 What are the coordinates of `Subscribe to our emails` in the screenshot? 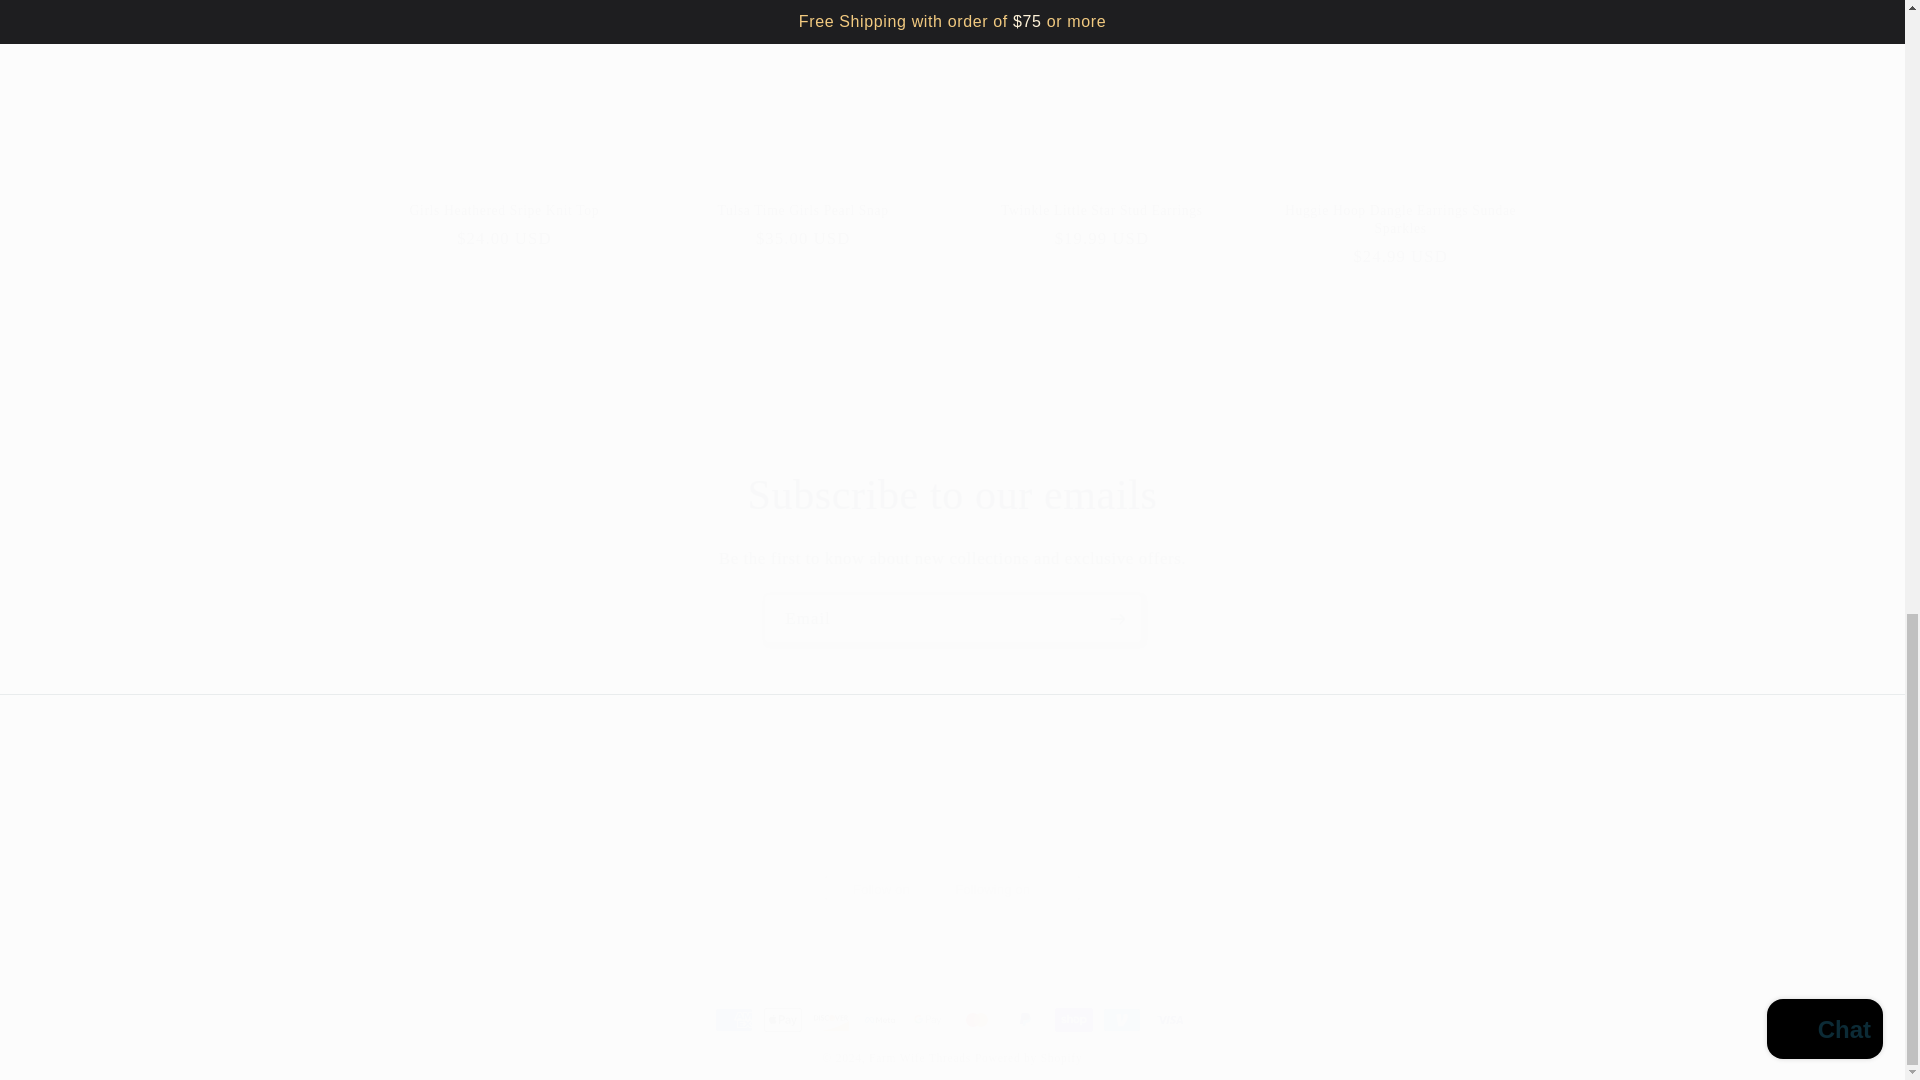 It's located at (952, 494).